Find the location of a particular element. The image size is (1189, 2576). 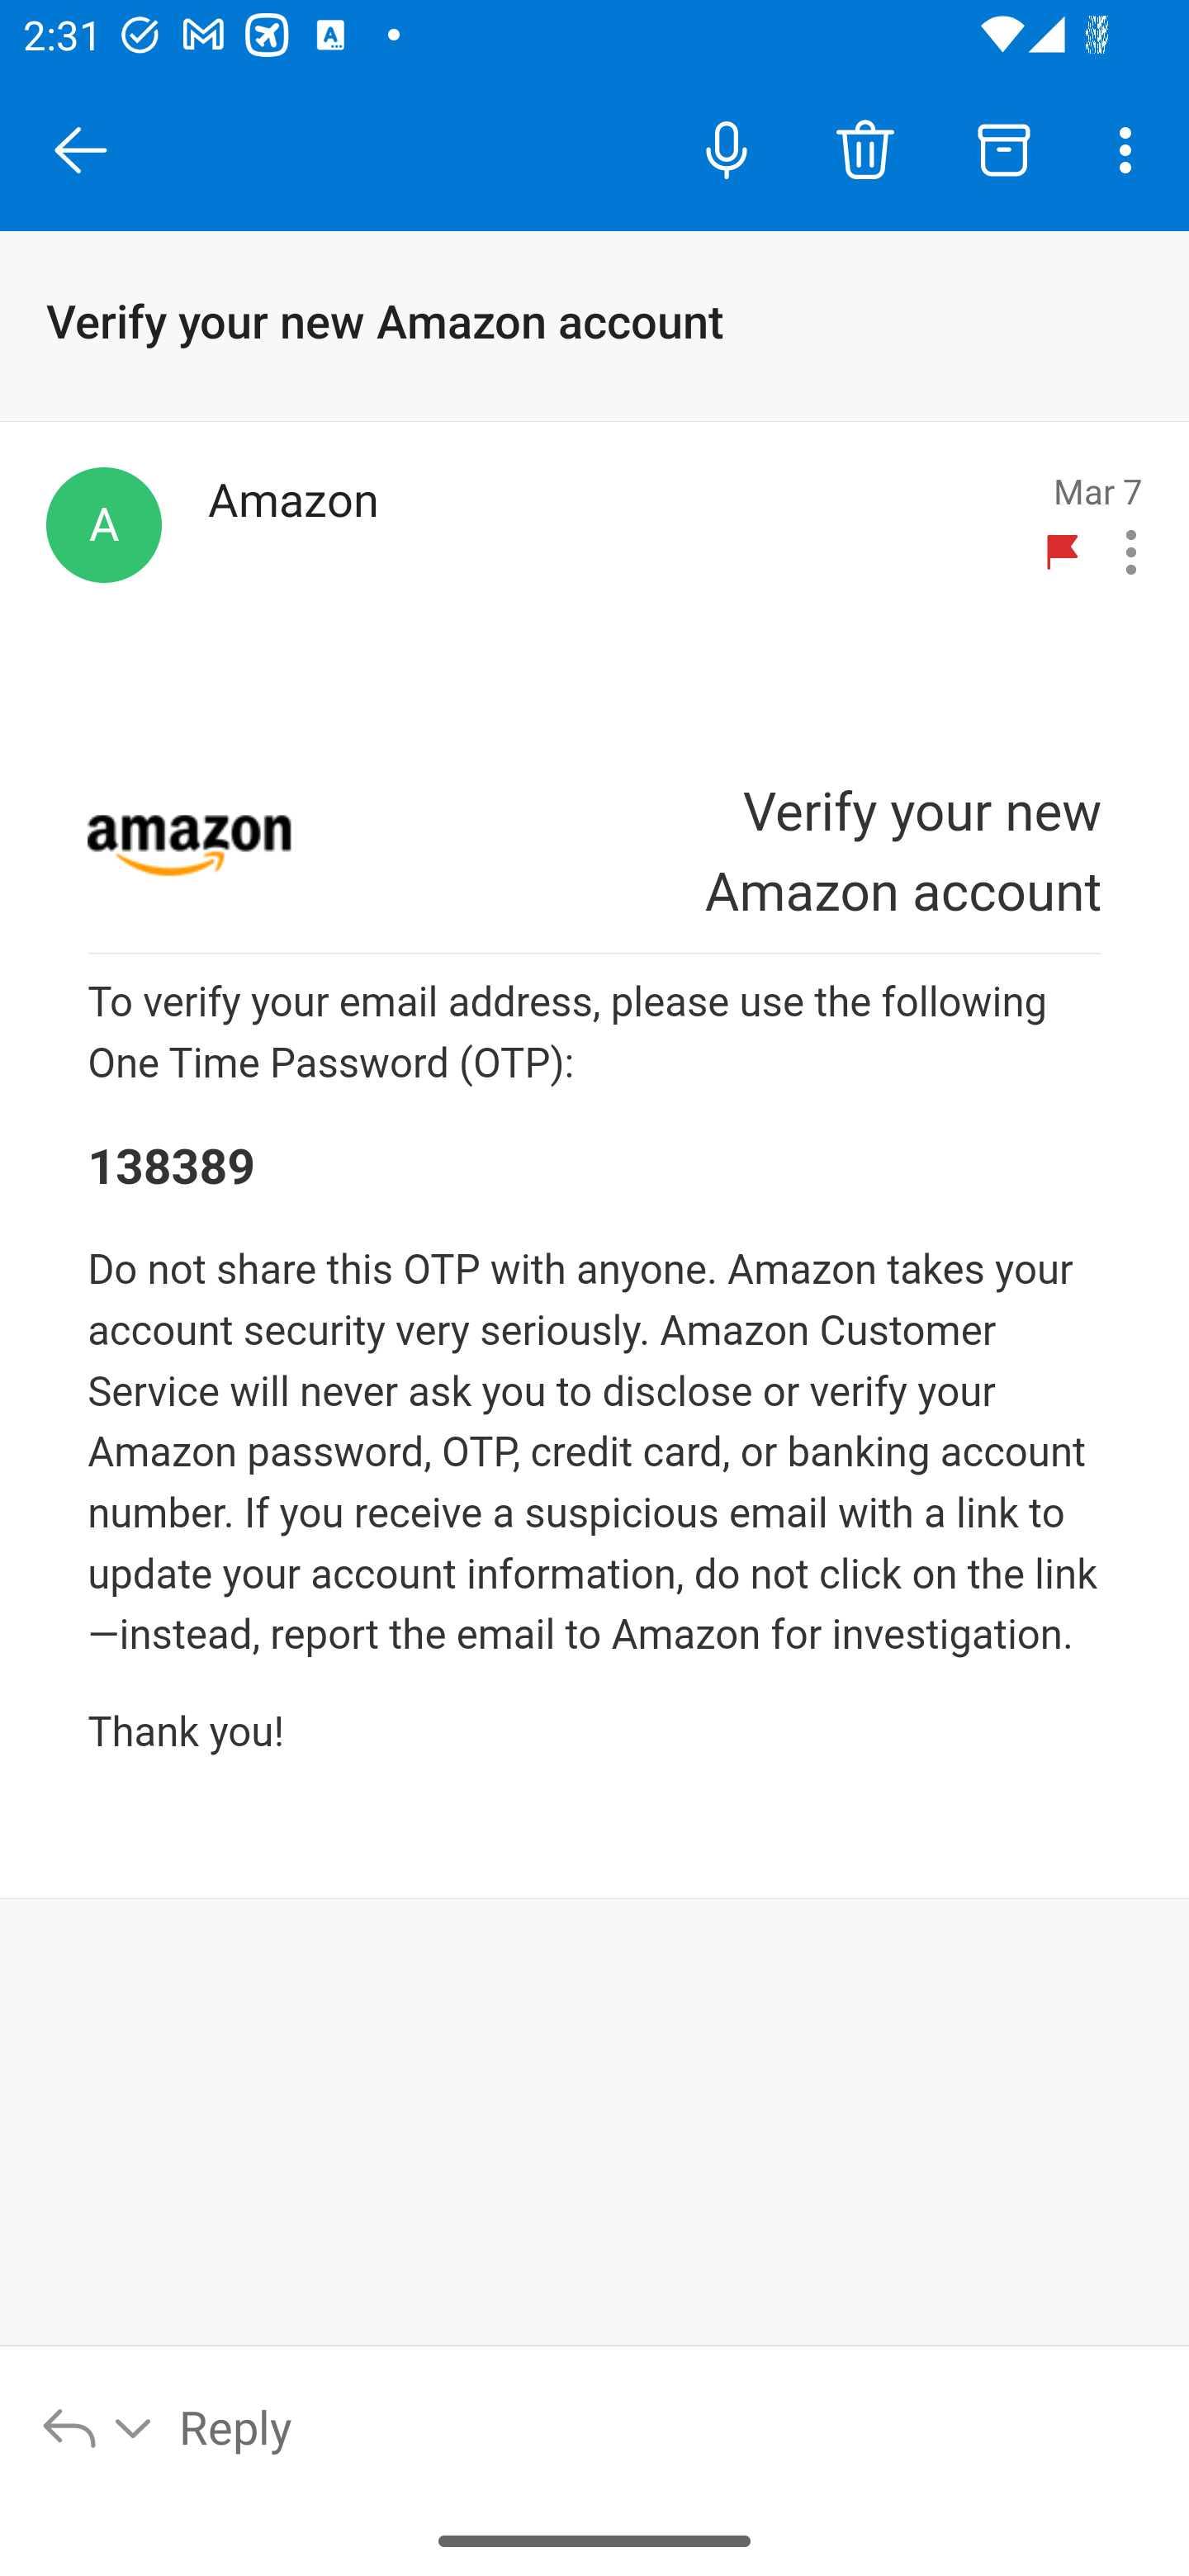

Archive is located at coordinates (1004, 149).